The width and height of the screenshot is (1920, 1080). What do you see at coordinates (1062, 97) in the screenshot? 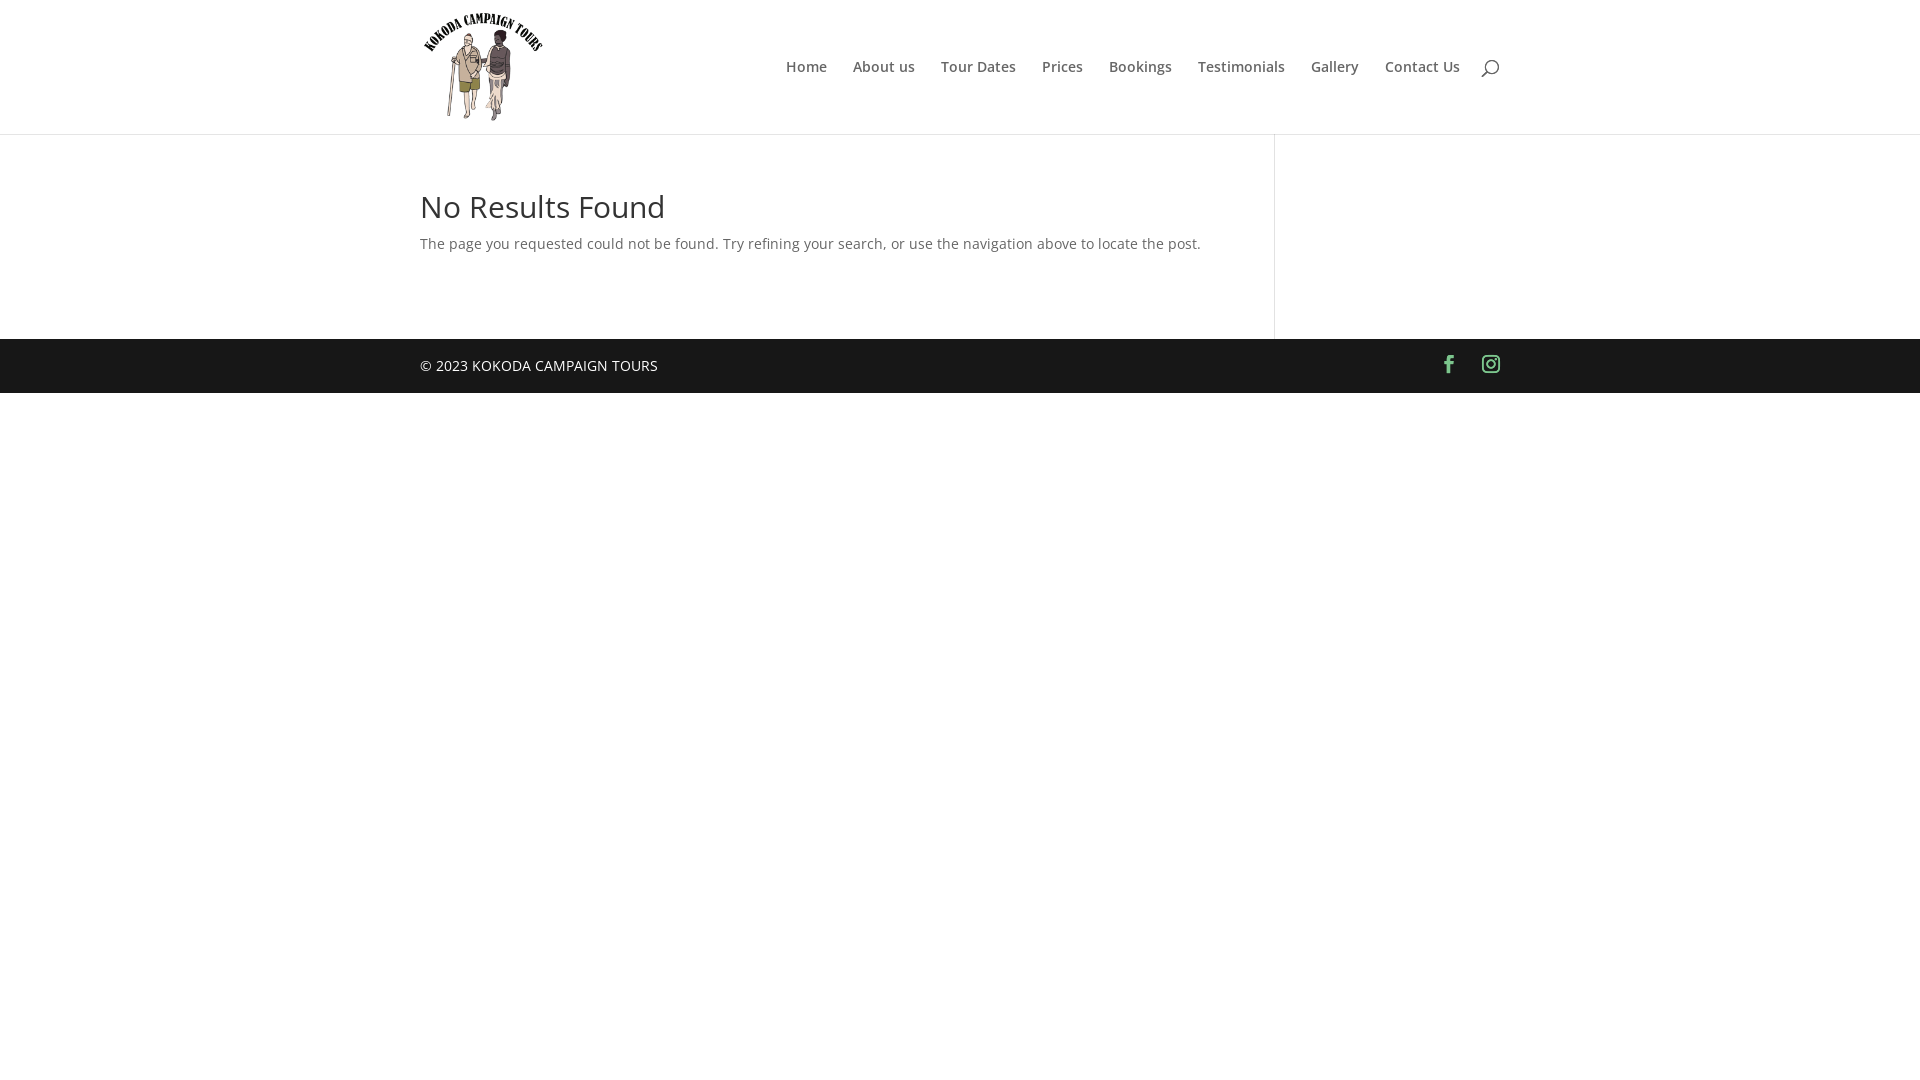
I see `Prices` at bounding box center [1062, 97].